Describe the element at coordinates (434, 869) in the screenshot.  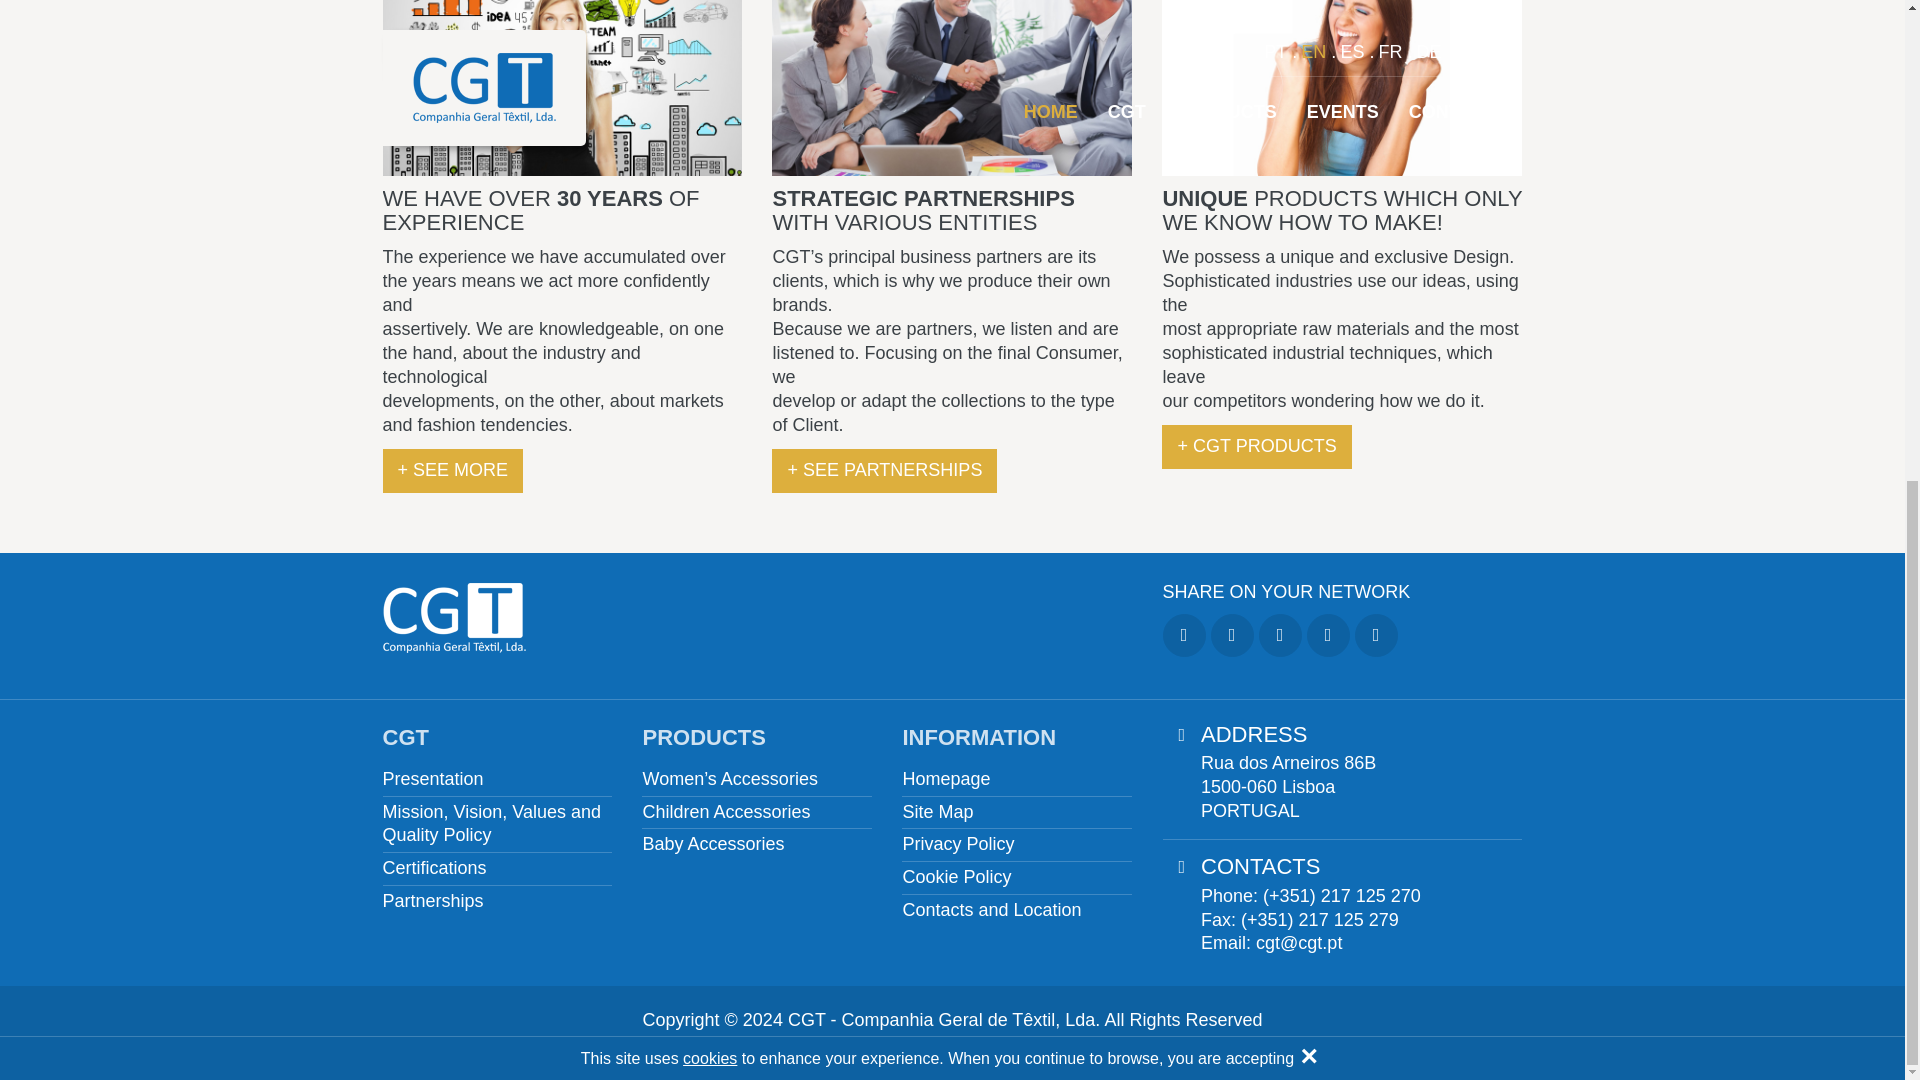
I see `Certifications` at that location.